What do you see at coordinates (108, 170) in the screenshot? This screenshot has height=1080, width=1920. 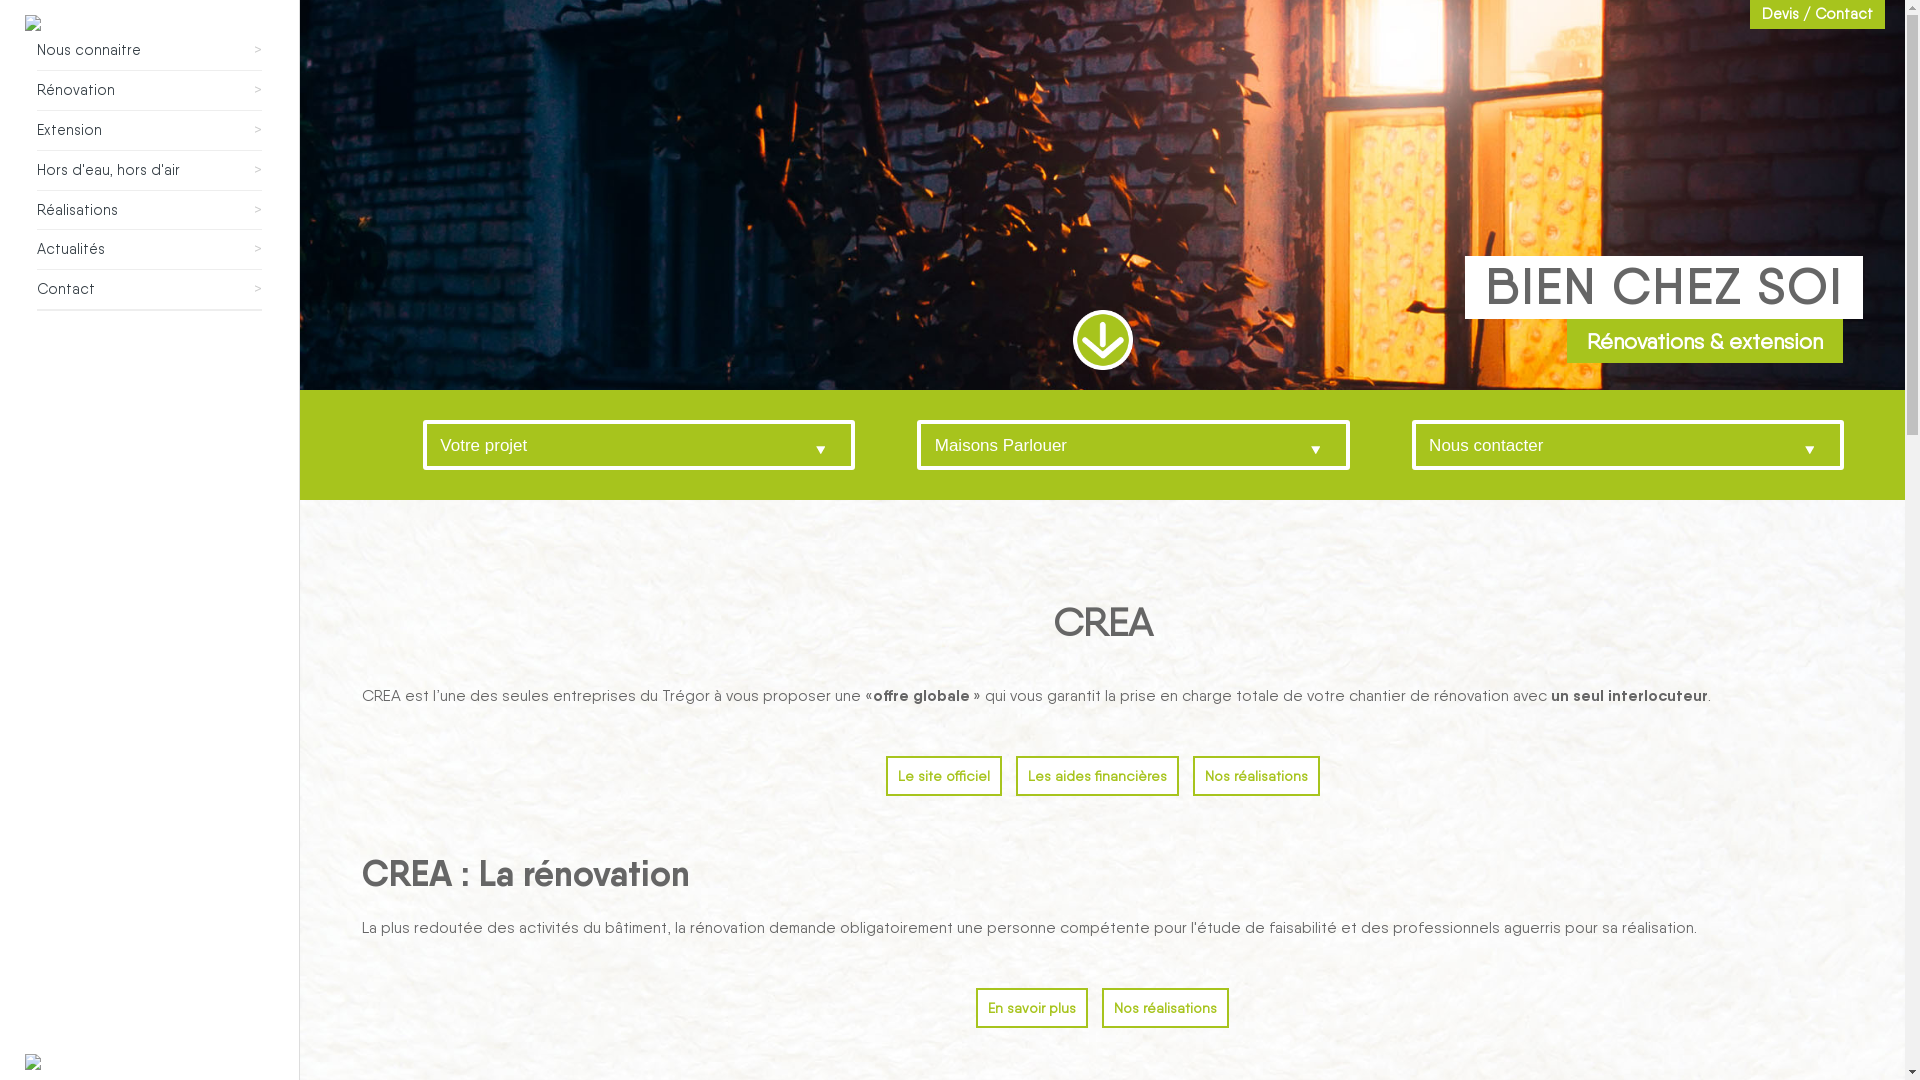 I see `Hors d'eau, hors d'air` at bounding box center [108, 170].